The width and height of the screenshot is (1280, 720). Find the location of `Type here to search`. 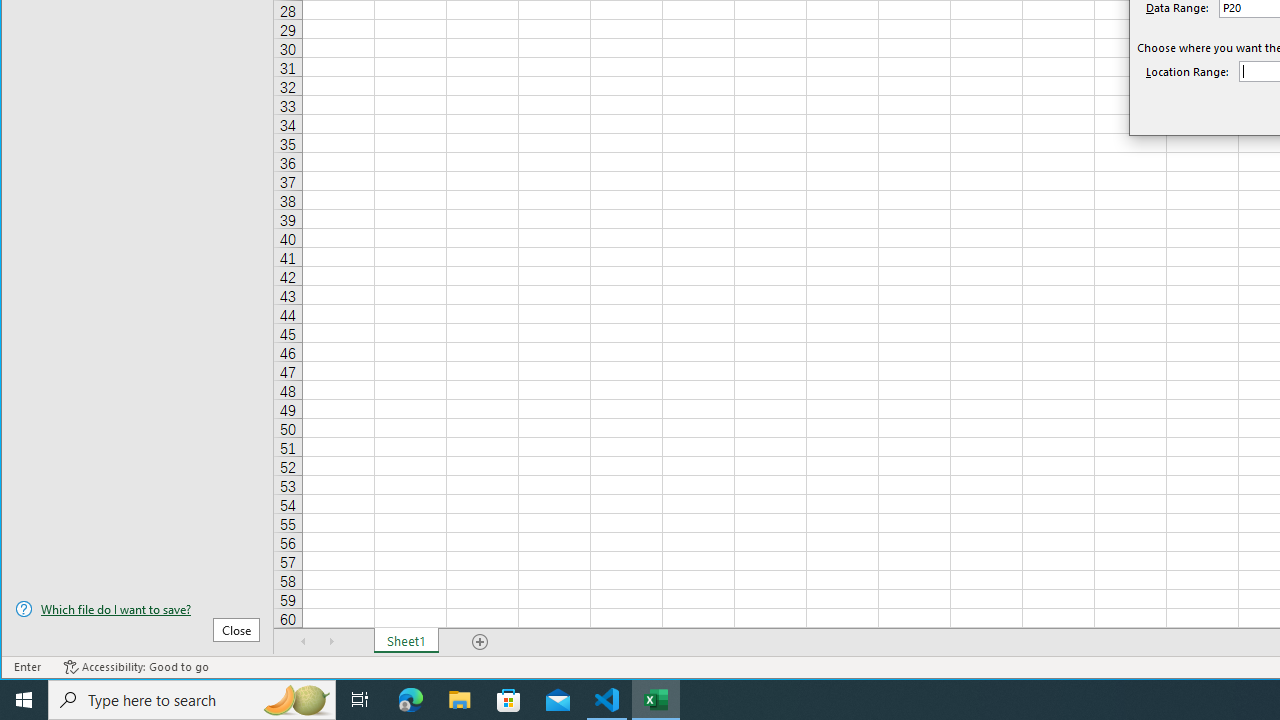

Type here to search is located at coordinates (192, 700).